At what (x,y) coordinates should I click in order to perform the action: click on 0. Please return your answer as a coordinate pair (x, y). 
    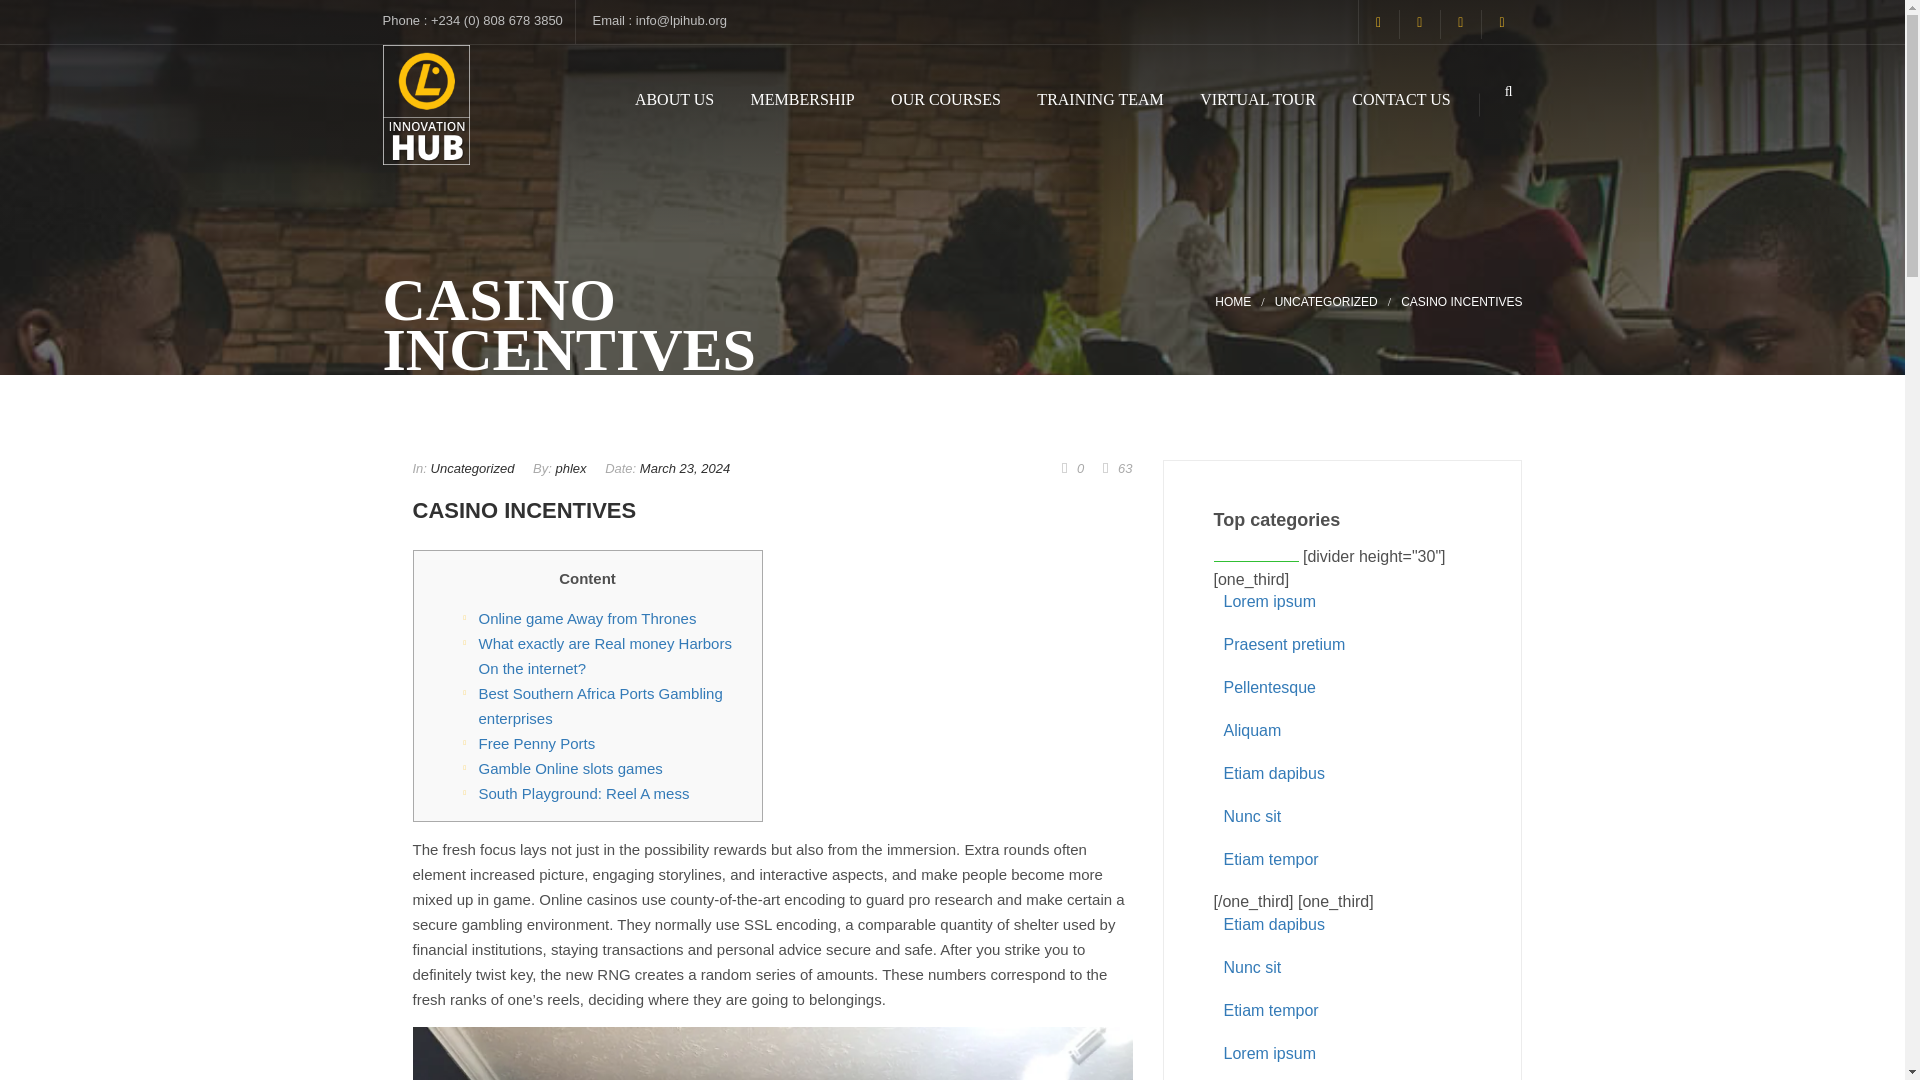
    Looking at the image, I should click on (1072, 468).